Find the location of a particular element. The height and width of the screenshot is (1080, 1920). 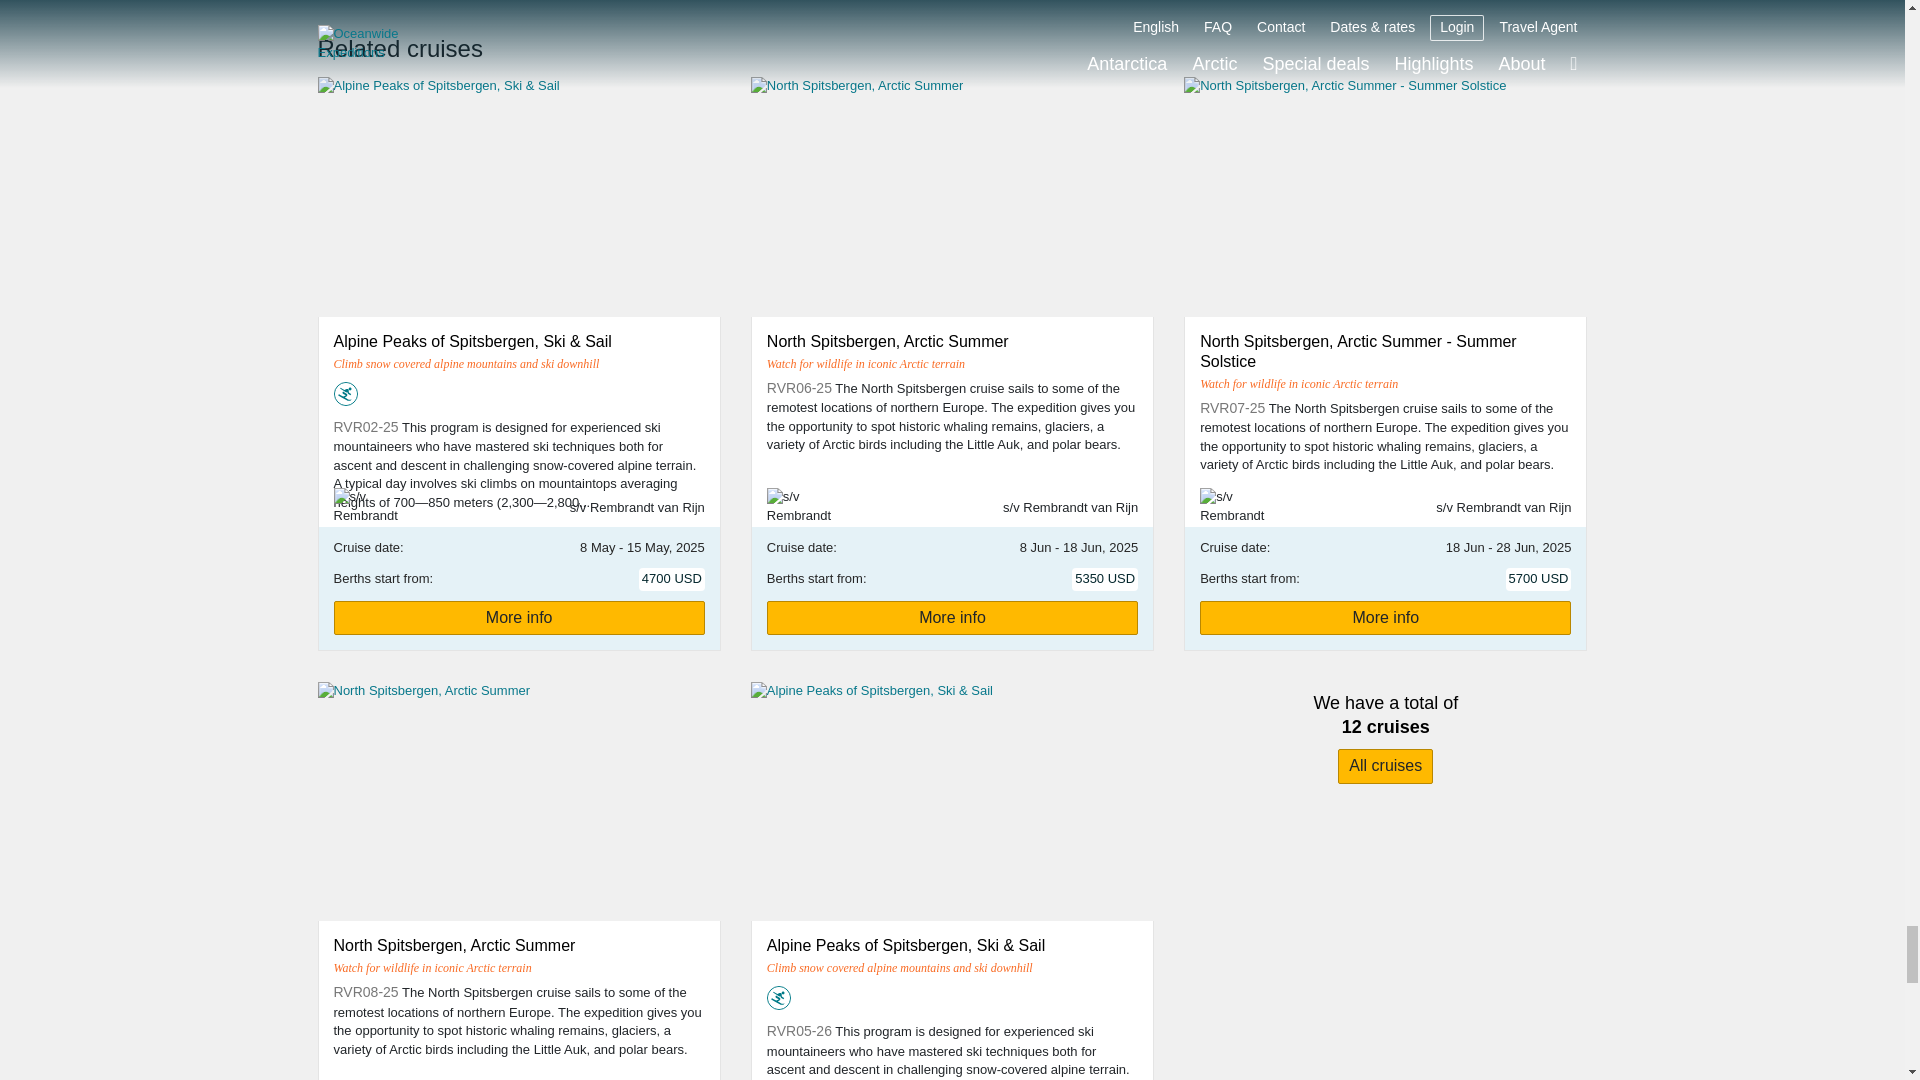

Ski Mountaineering is located at coordinates (346, 394).